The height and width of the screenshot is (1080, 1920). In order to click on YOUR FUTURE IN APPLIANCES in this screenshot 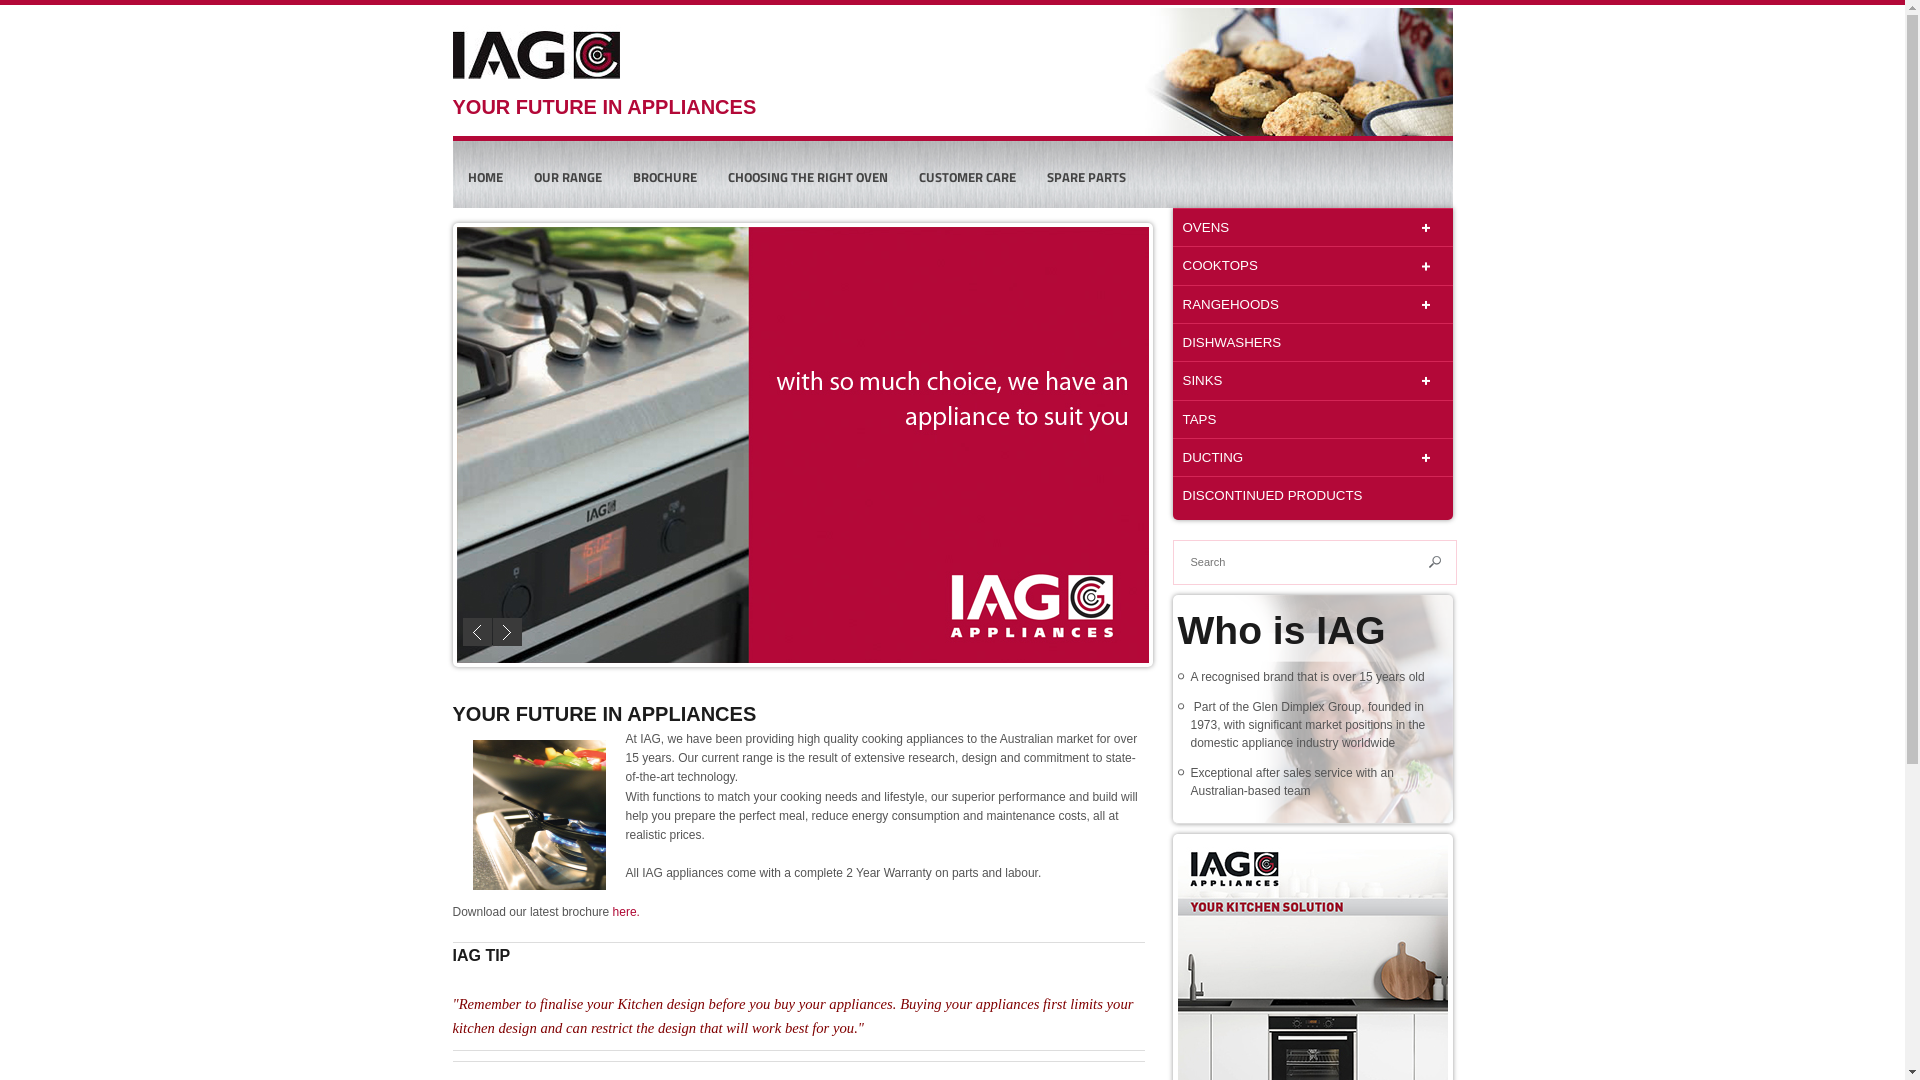, I will do `click(636, 94)`.